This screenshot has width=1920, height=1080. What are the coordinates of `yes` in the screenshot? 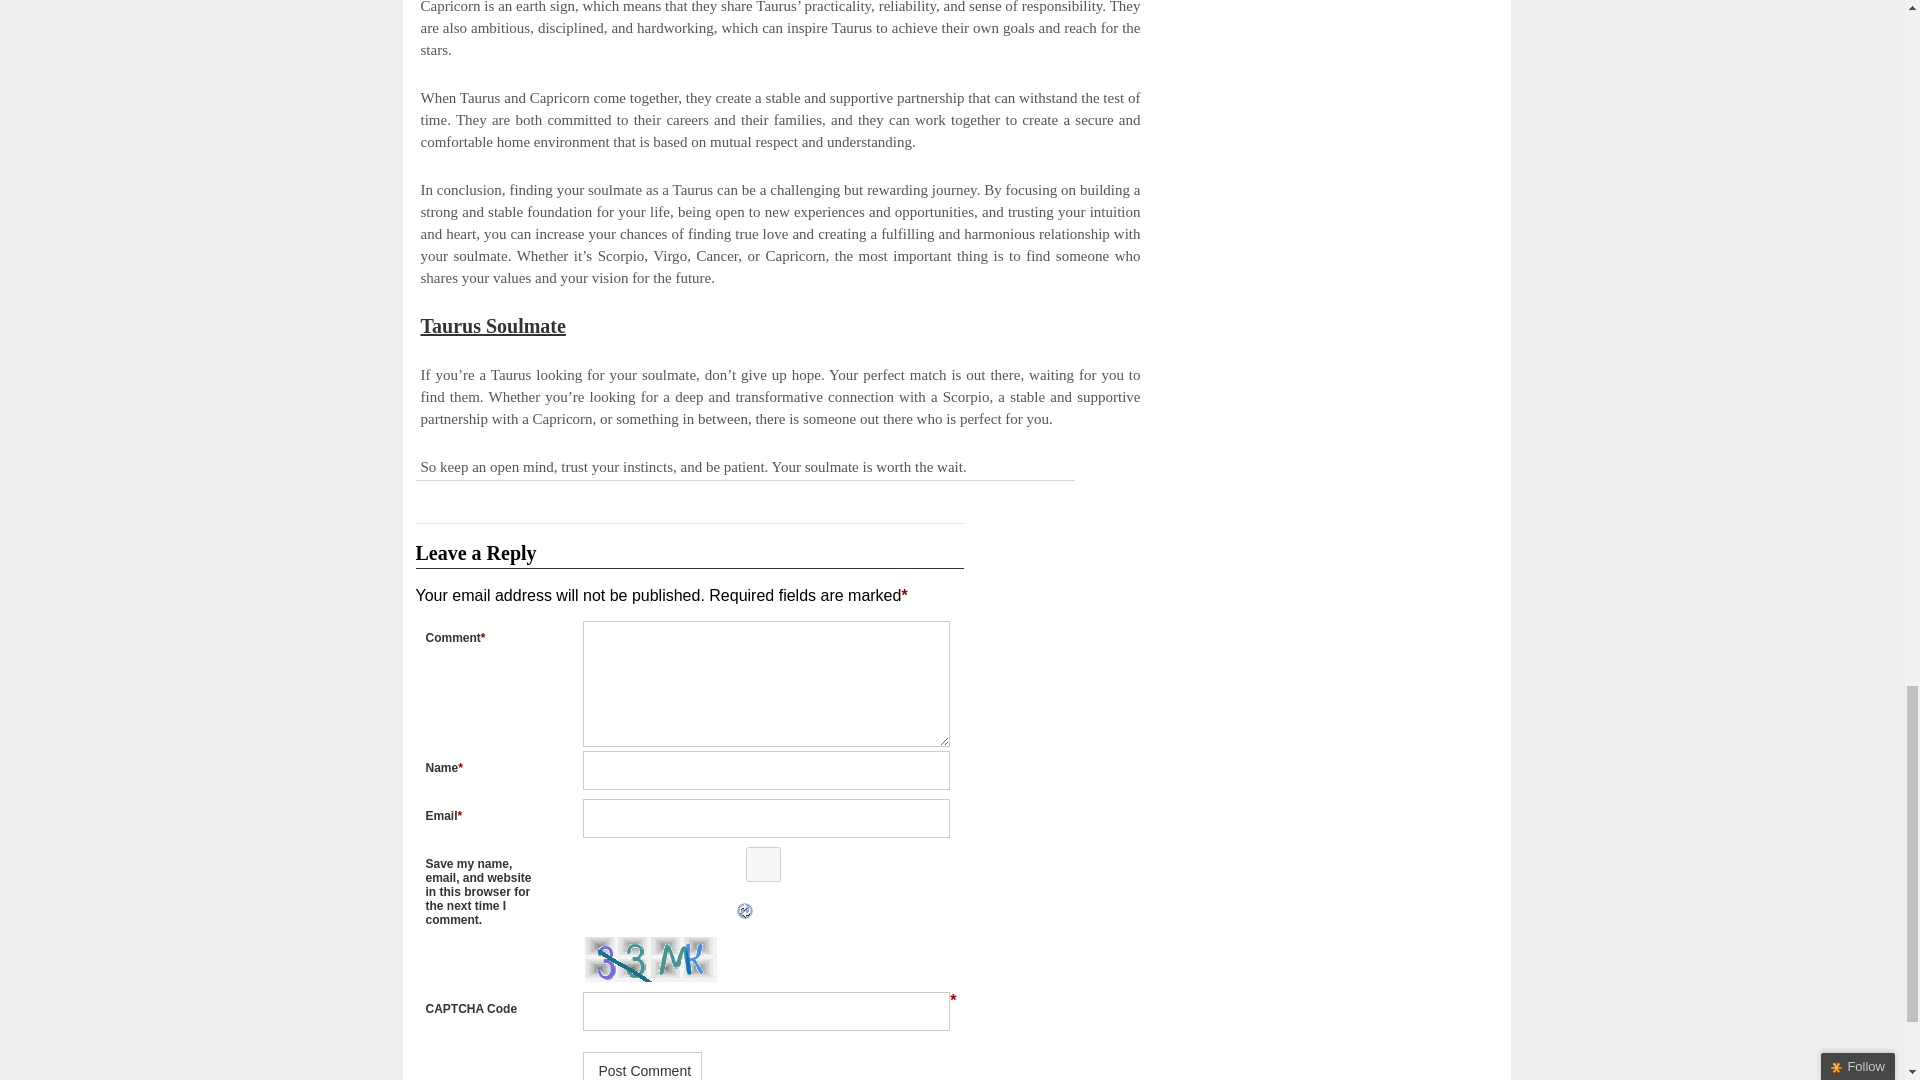 It's located at (762, 864).